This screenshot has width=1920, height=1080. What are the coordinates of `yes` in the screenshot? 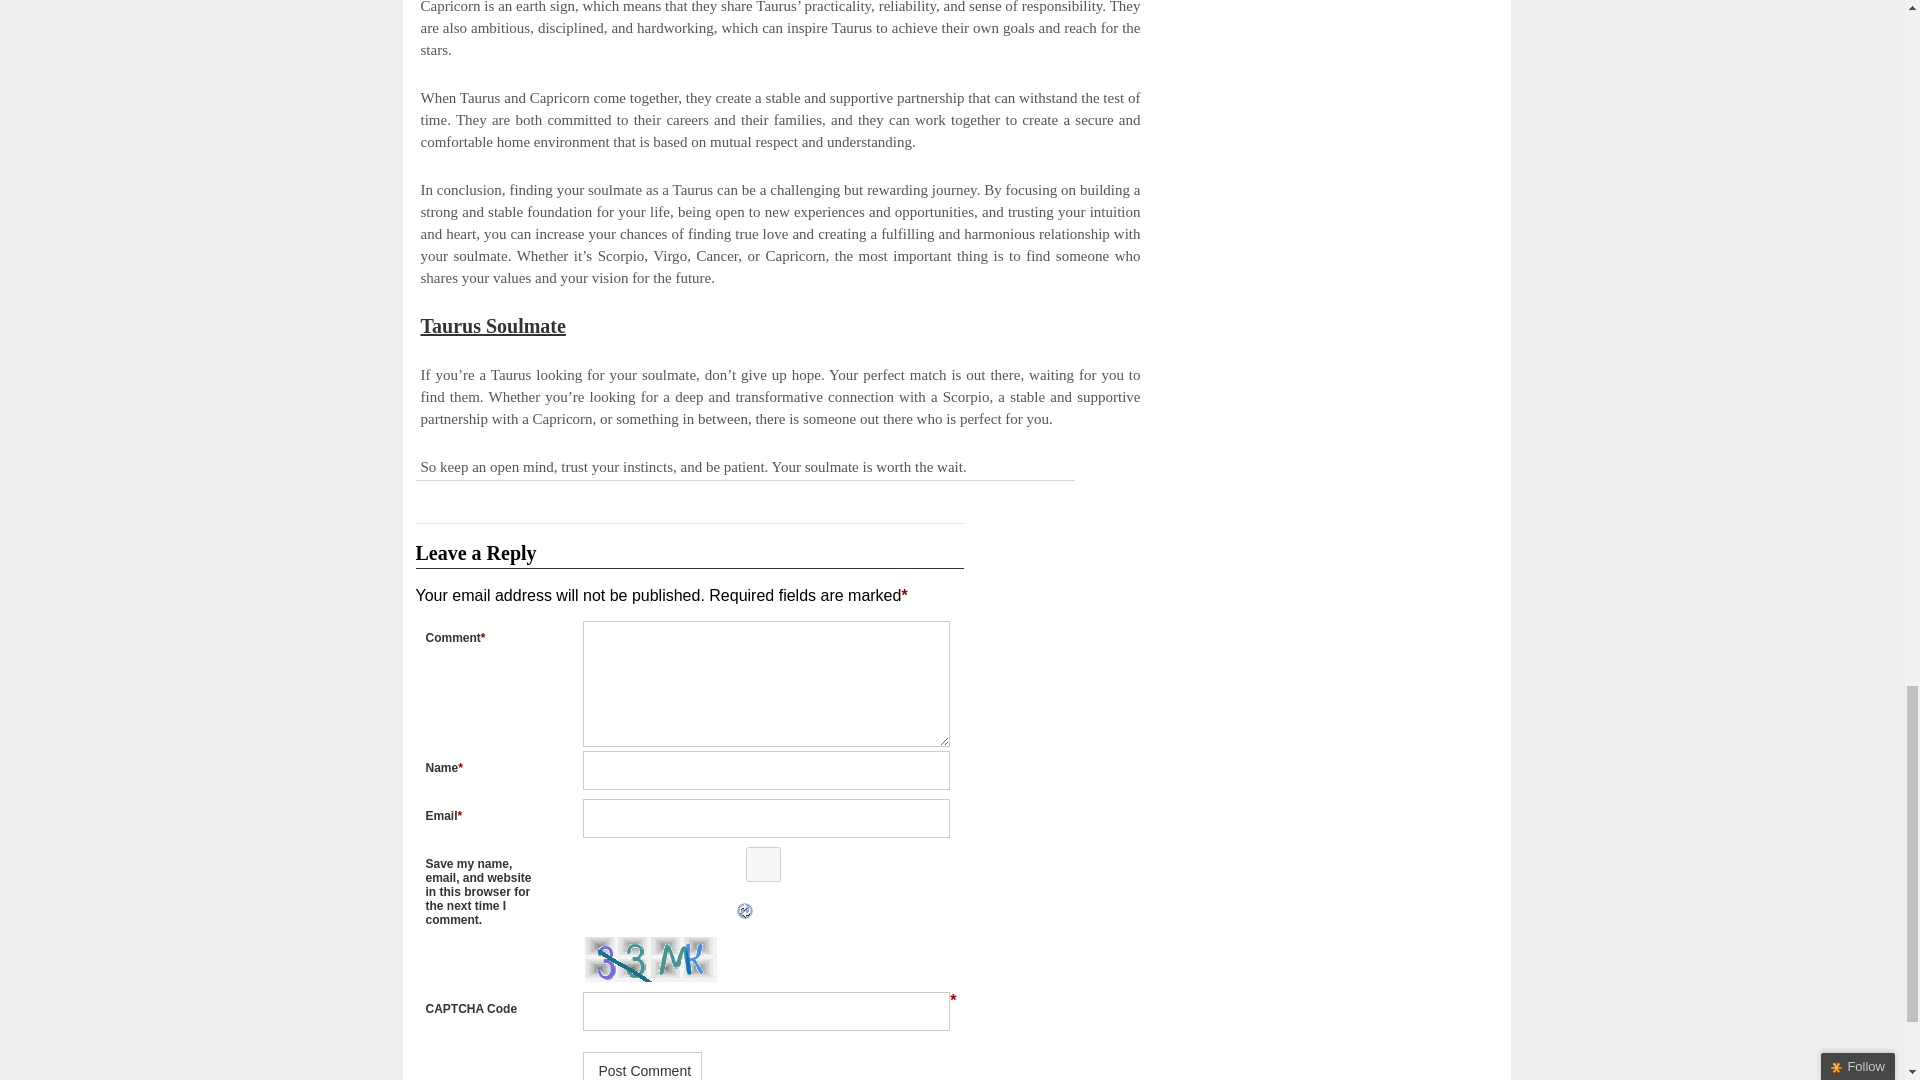 It's located at (762, 864).